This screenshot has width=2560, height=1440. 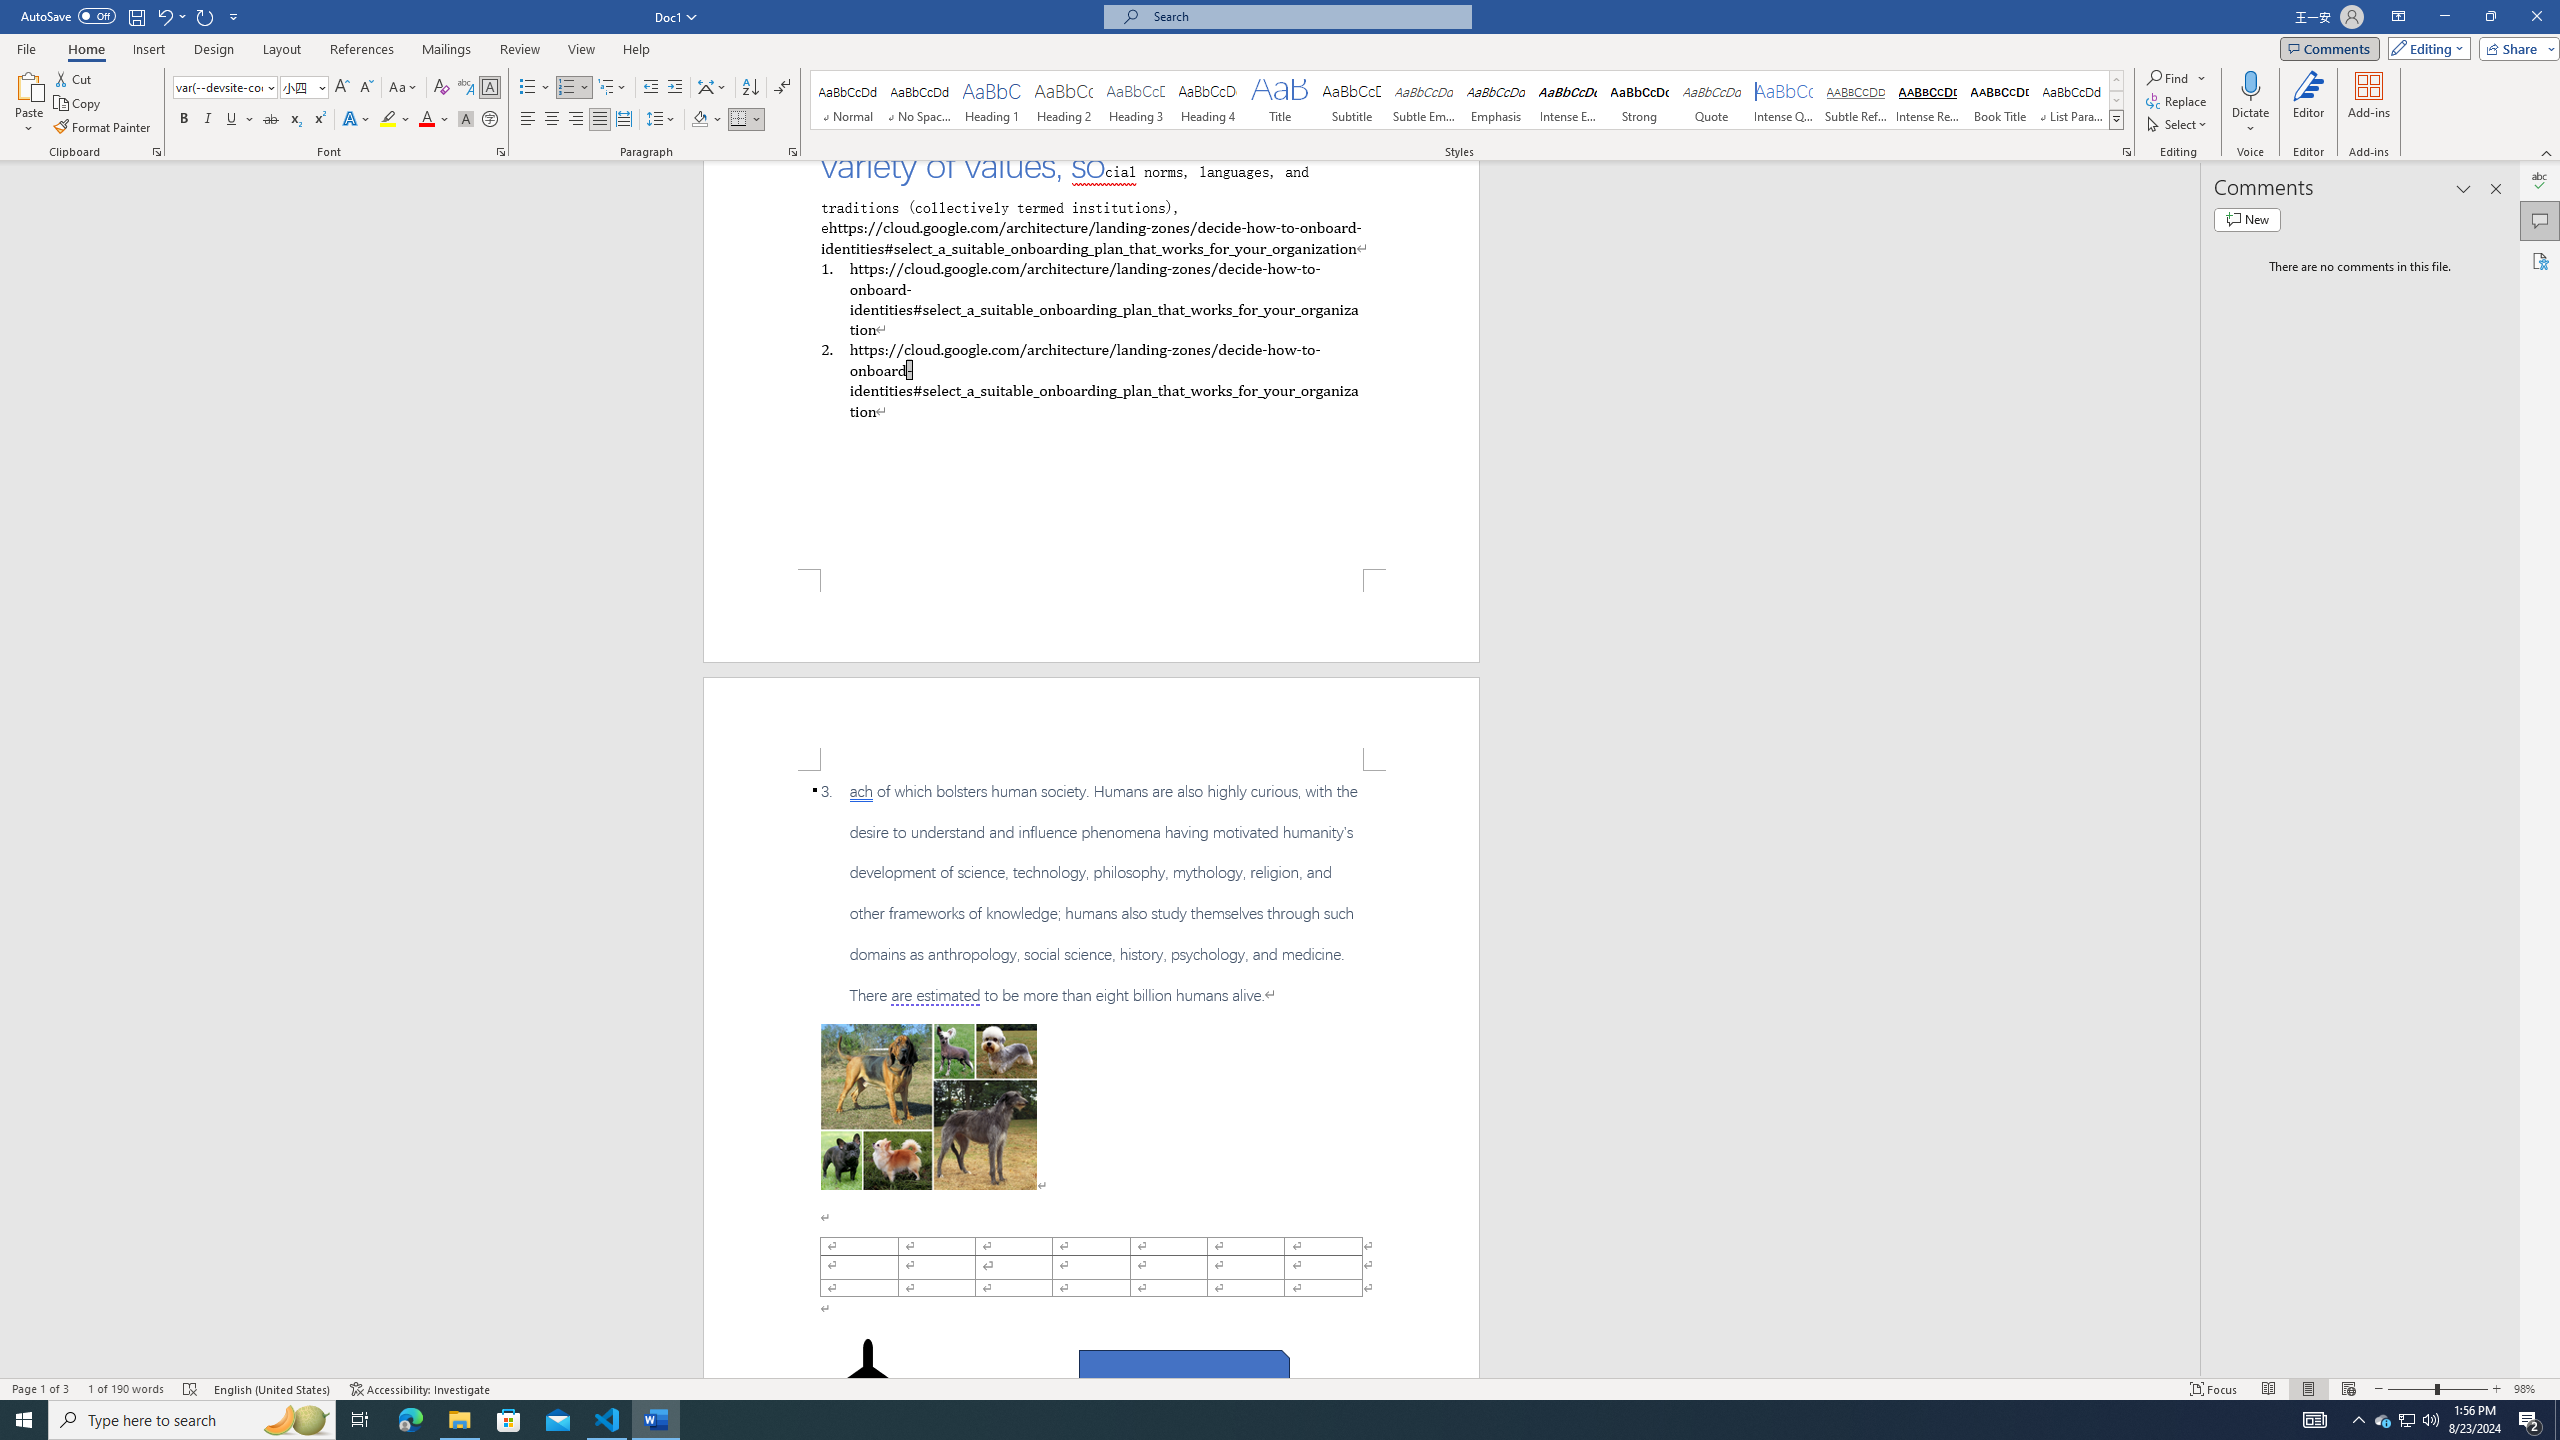 I want to click on Font Size, so click(x=304, y=88).